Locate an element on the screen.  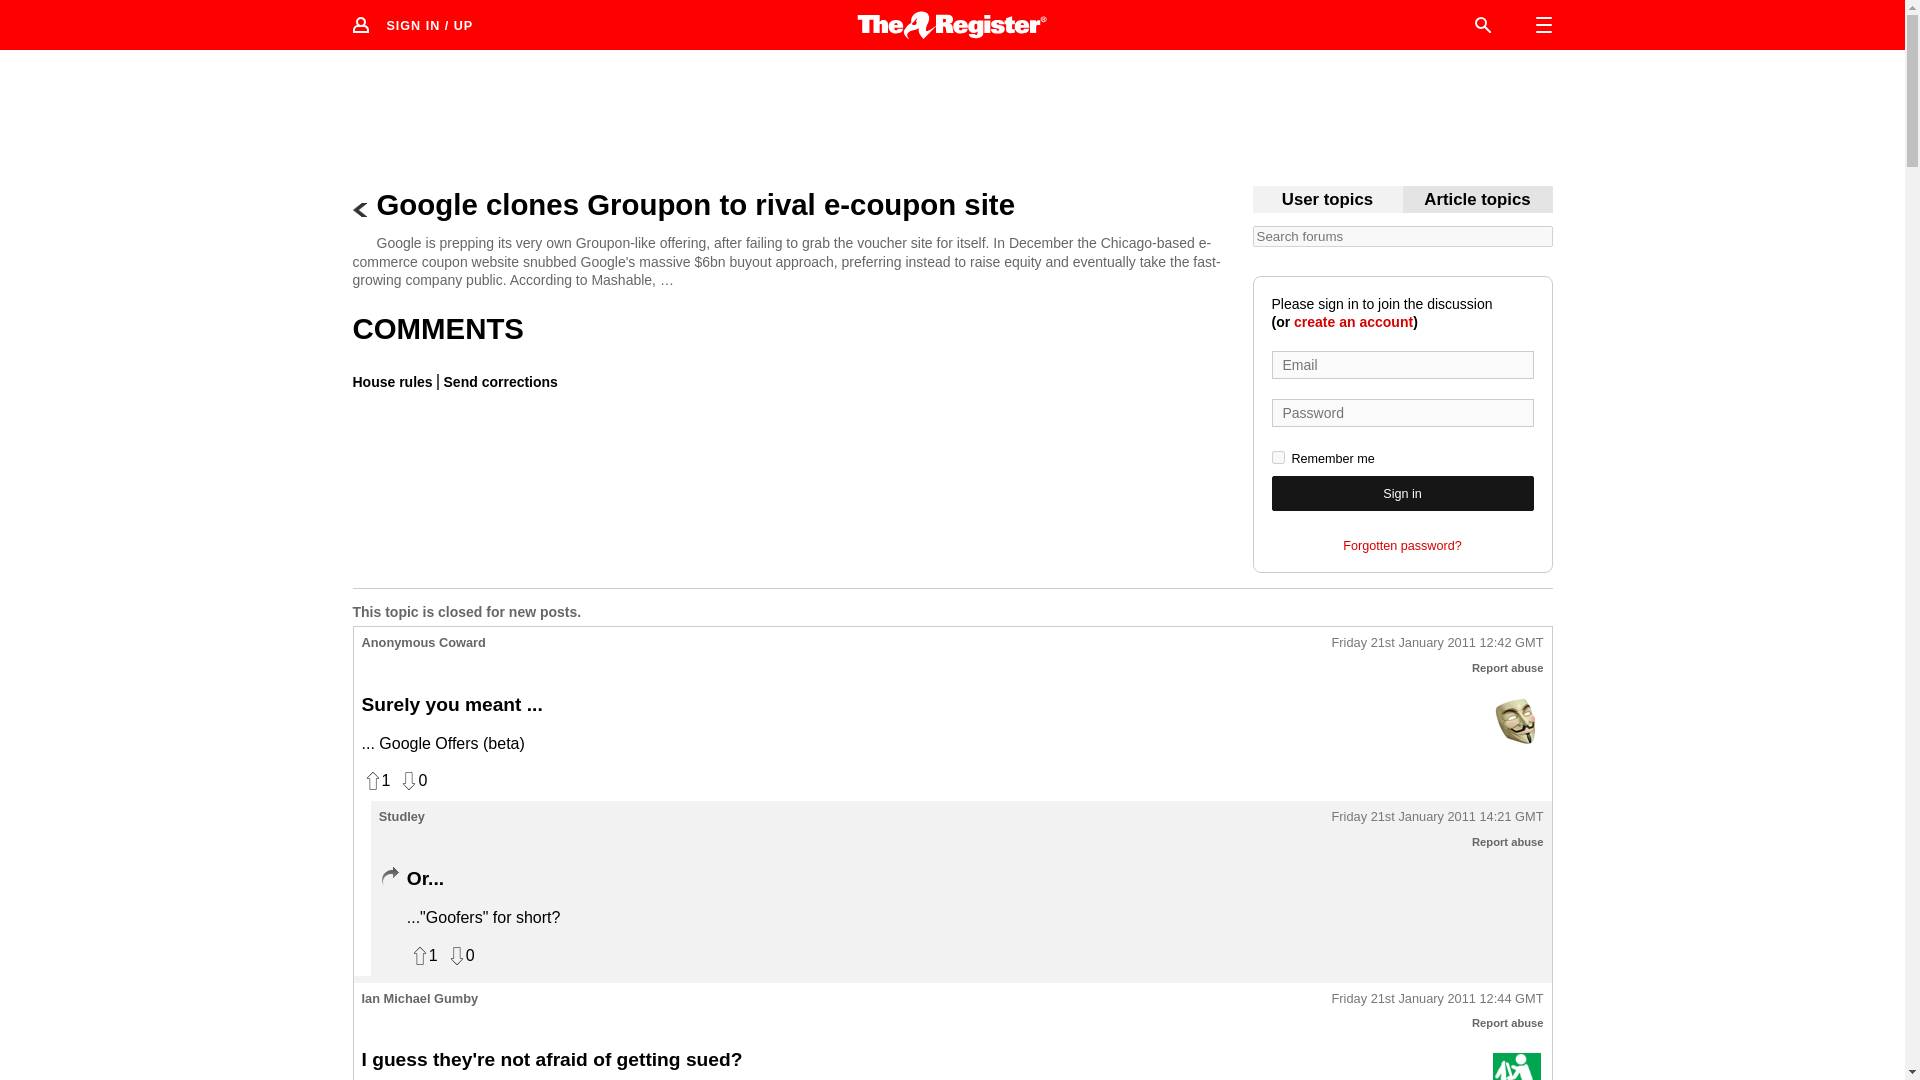
Report abuse is located at coordinates (1508, 668).